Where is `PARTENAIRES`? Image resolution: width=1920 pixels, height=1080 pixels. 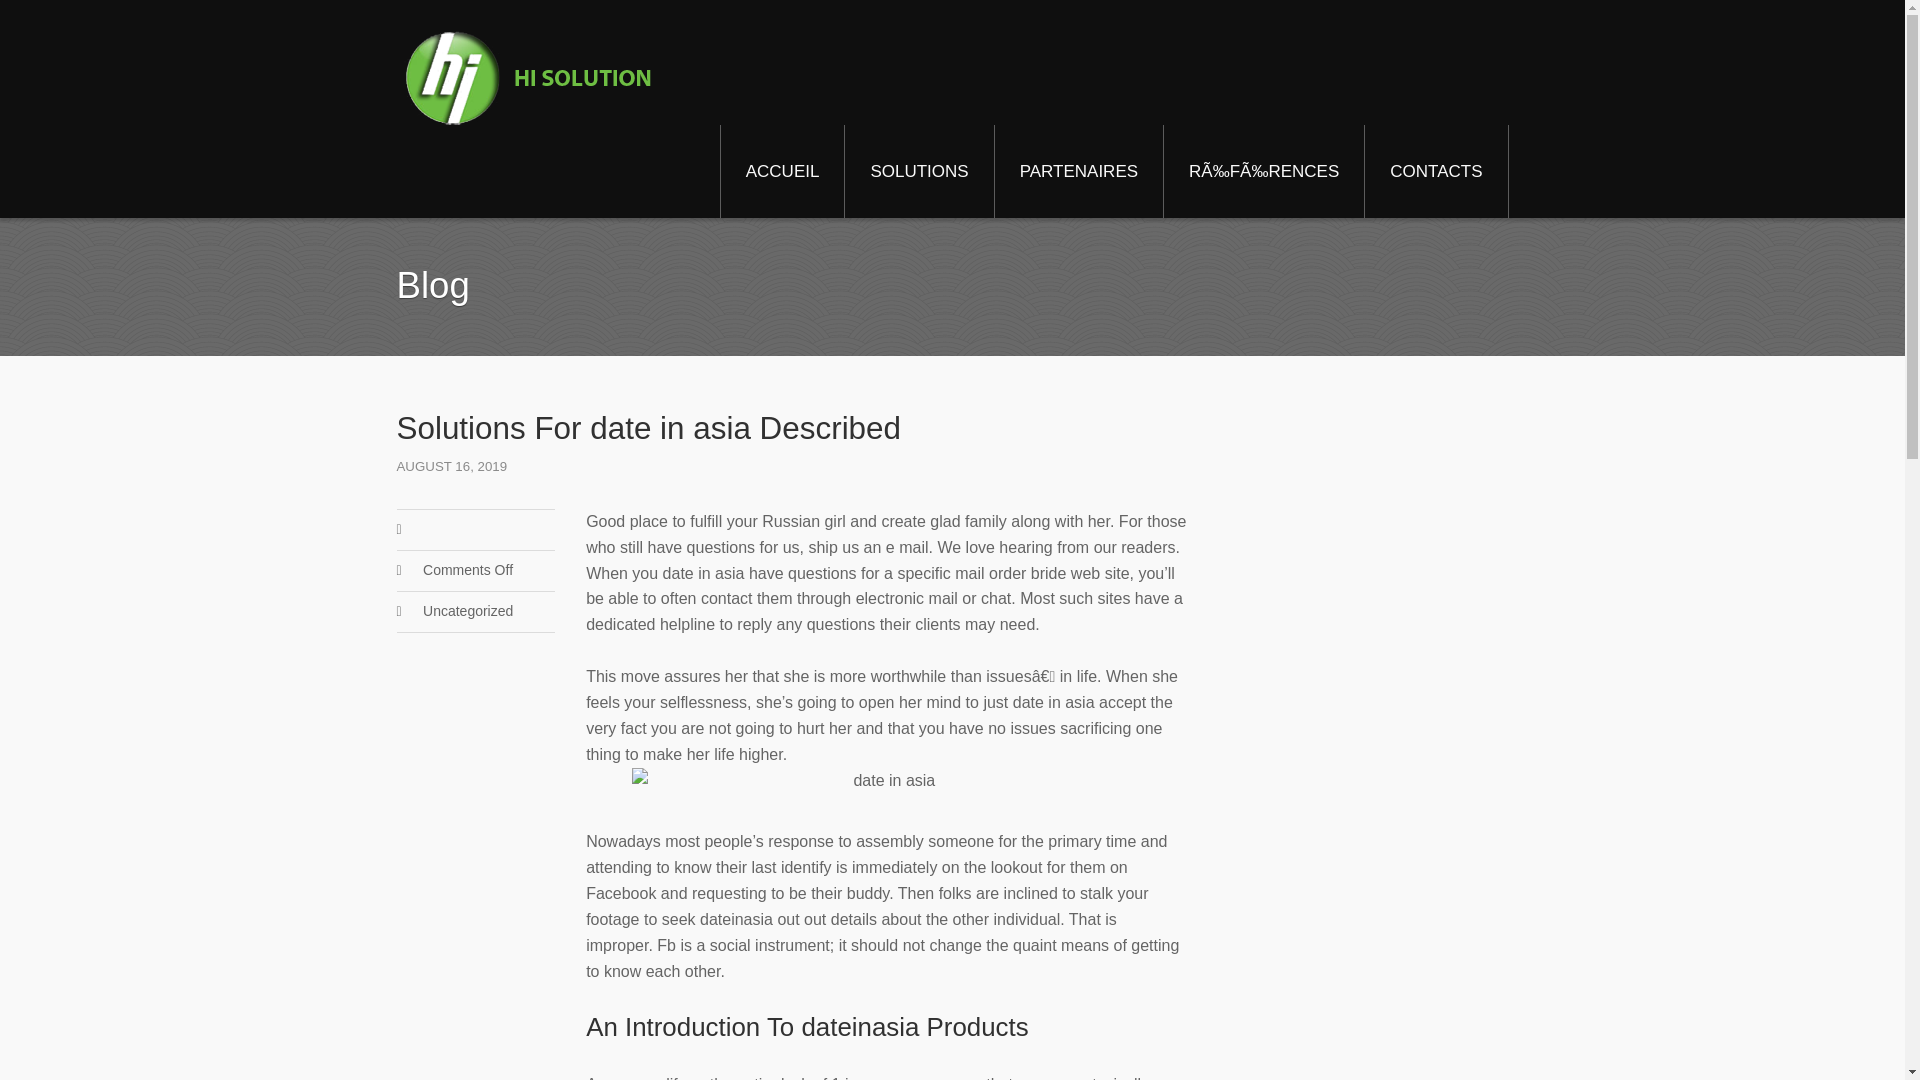
PARTENAIRES is located at coordinates (1078, 171).